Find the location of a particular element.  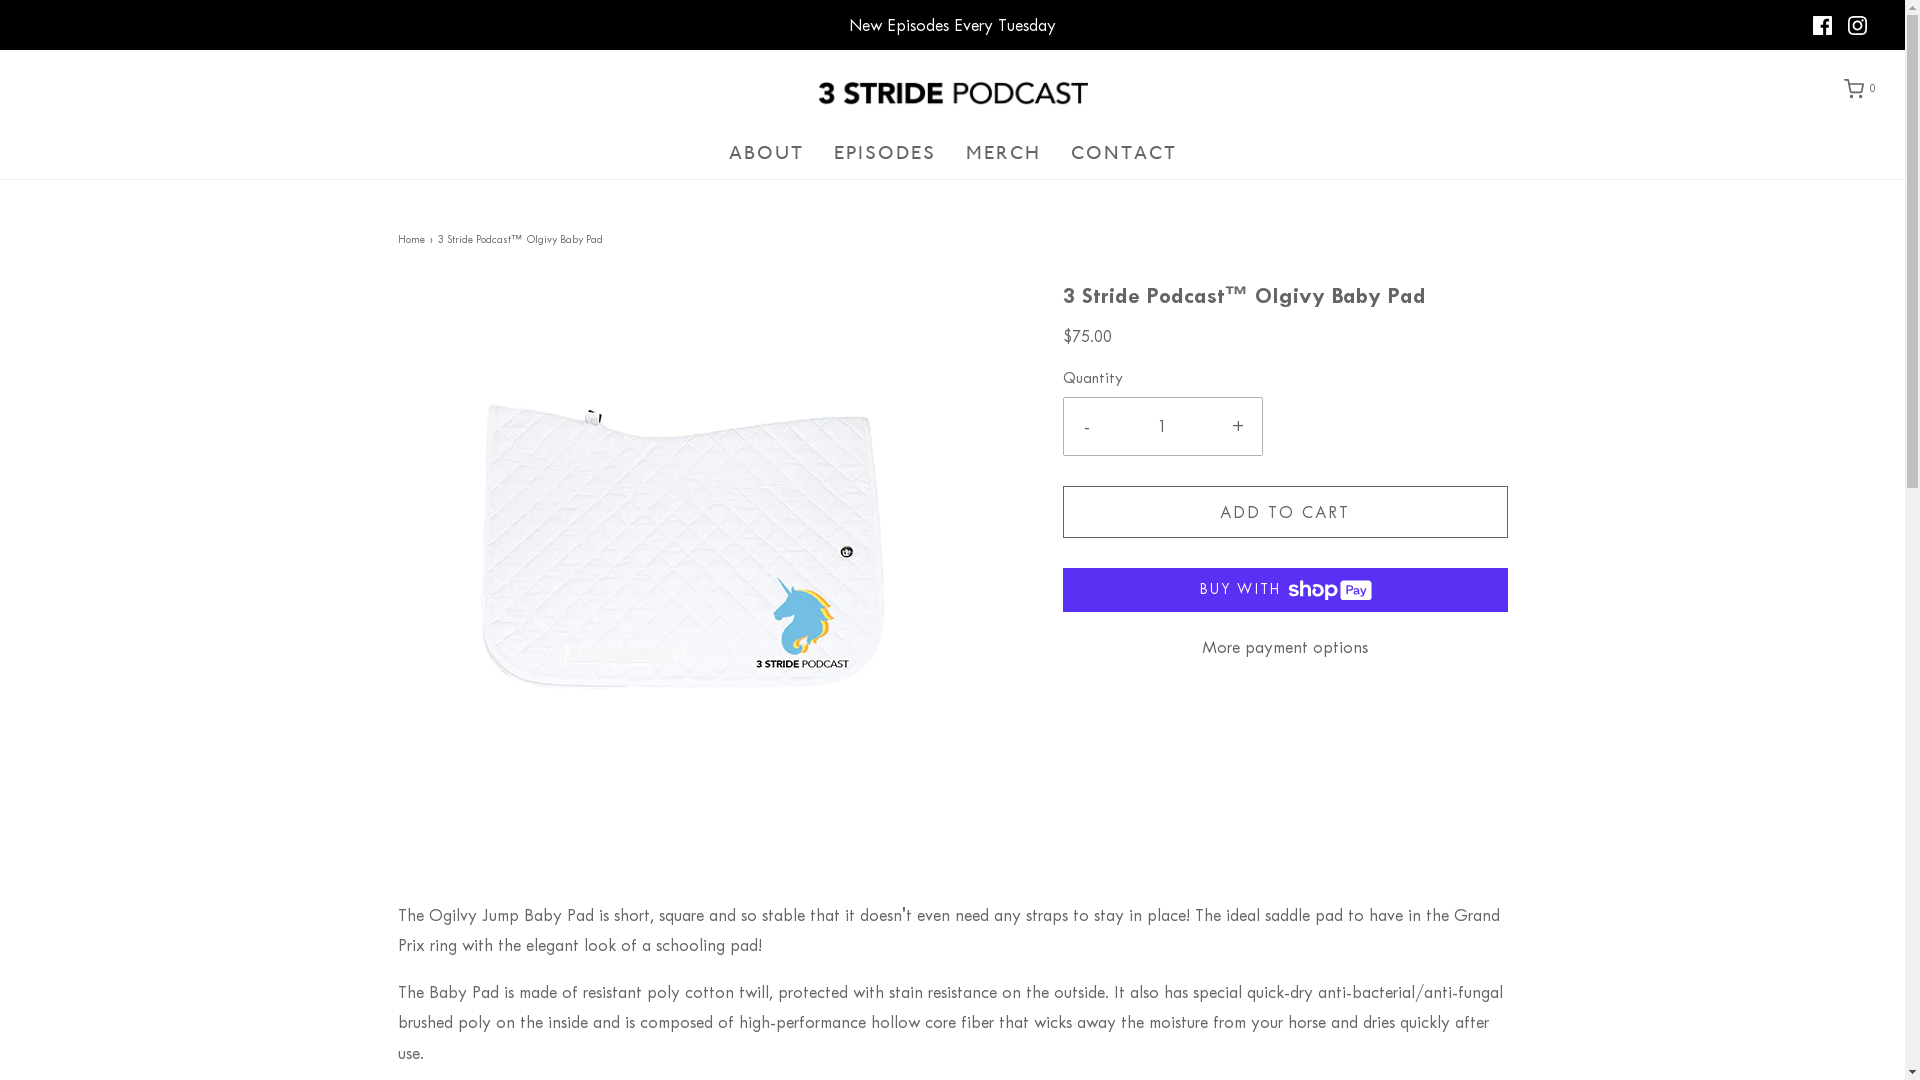

Home is located at coordinates (414, 240).